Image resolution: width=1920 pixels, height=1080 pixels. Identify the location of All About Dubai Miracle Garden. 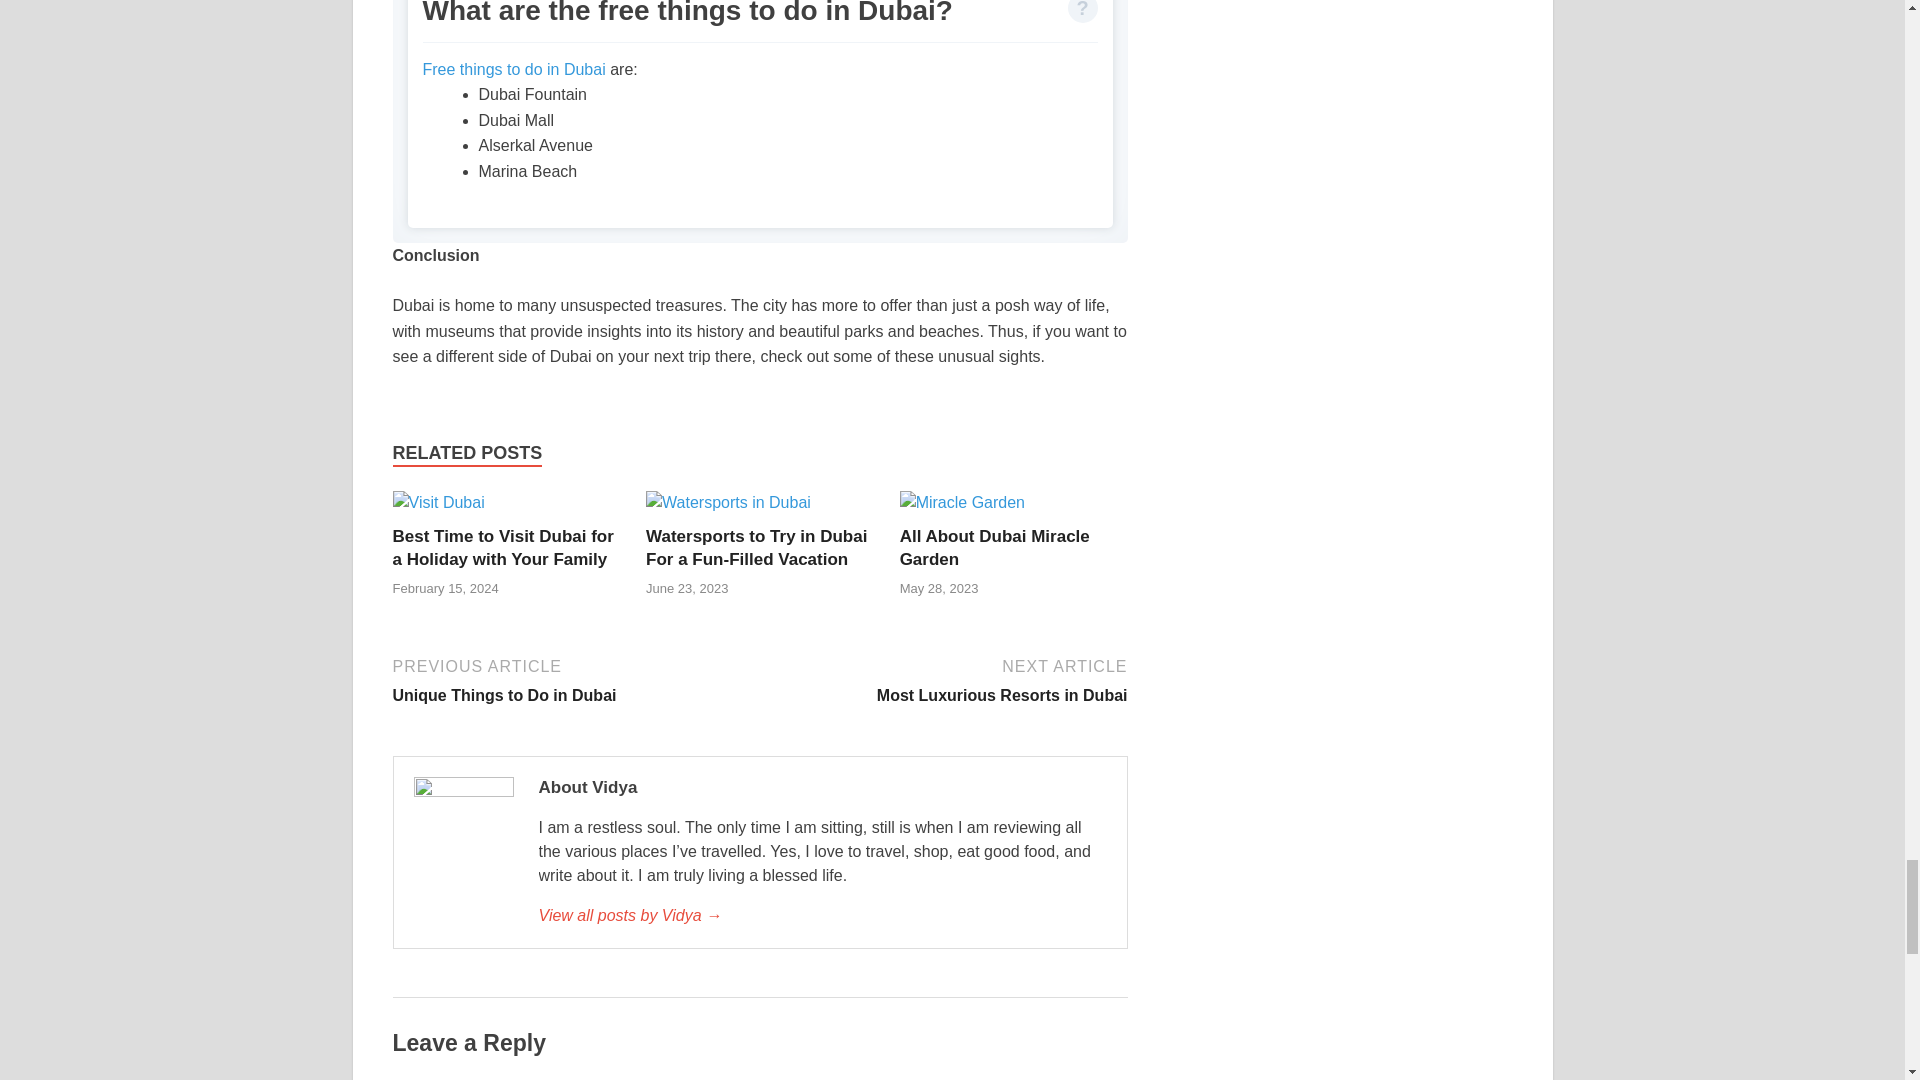
(995, 548).